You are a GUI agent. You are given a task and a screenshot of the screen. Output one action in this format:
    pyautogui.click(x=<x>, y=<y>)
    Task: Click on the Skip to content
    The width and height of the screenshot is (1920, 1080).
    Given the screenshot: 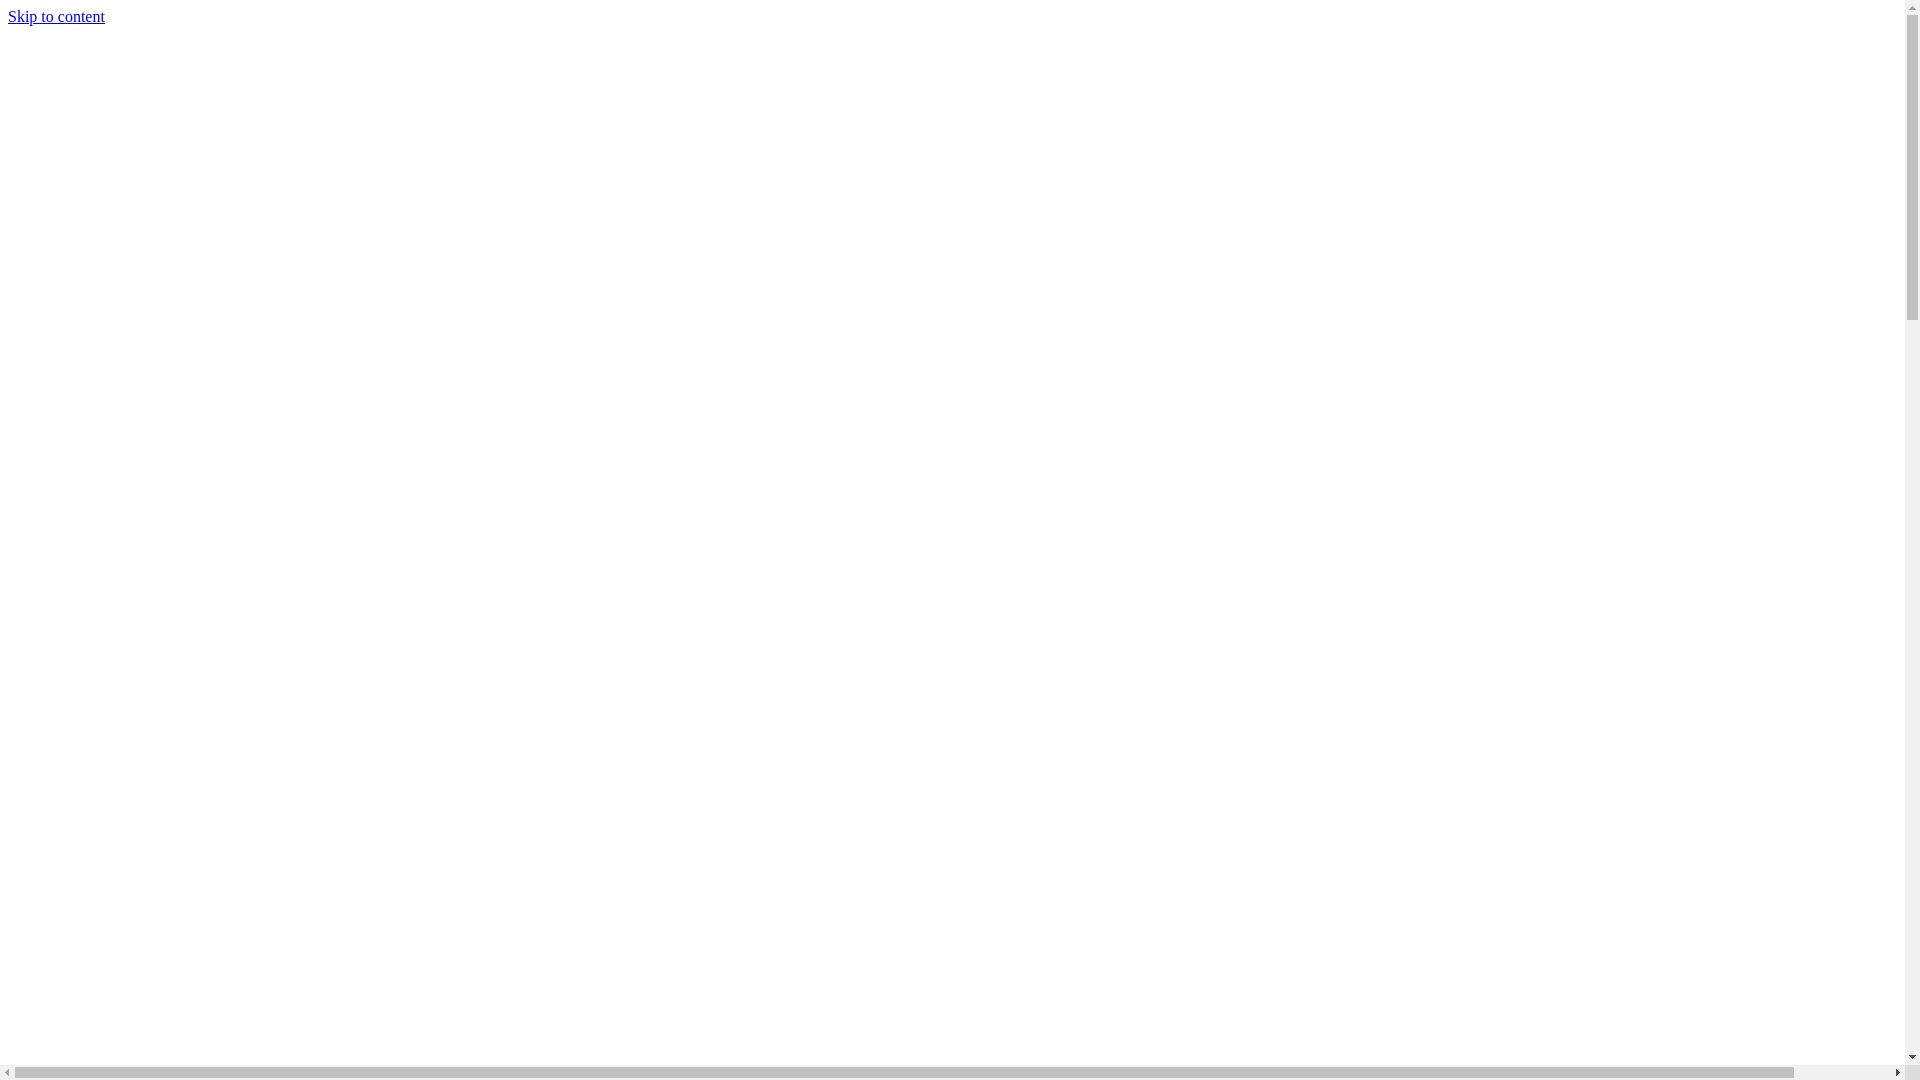 What is the action you would take?
    pyautogui.click(x=56, y=16)
    